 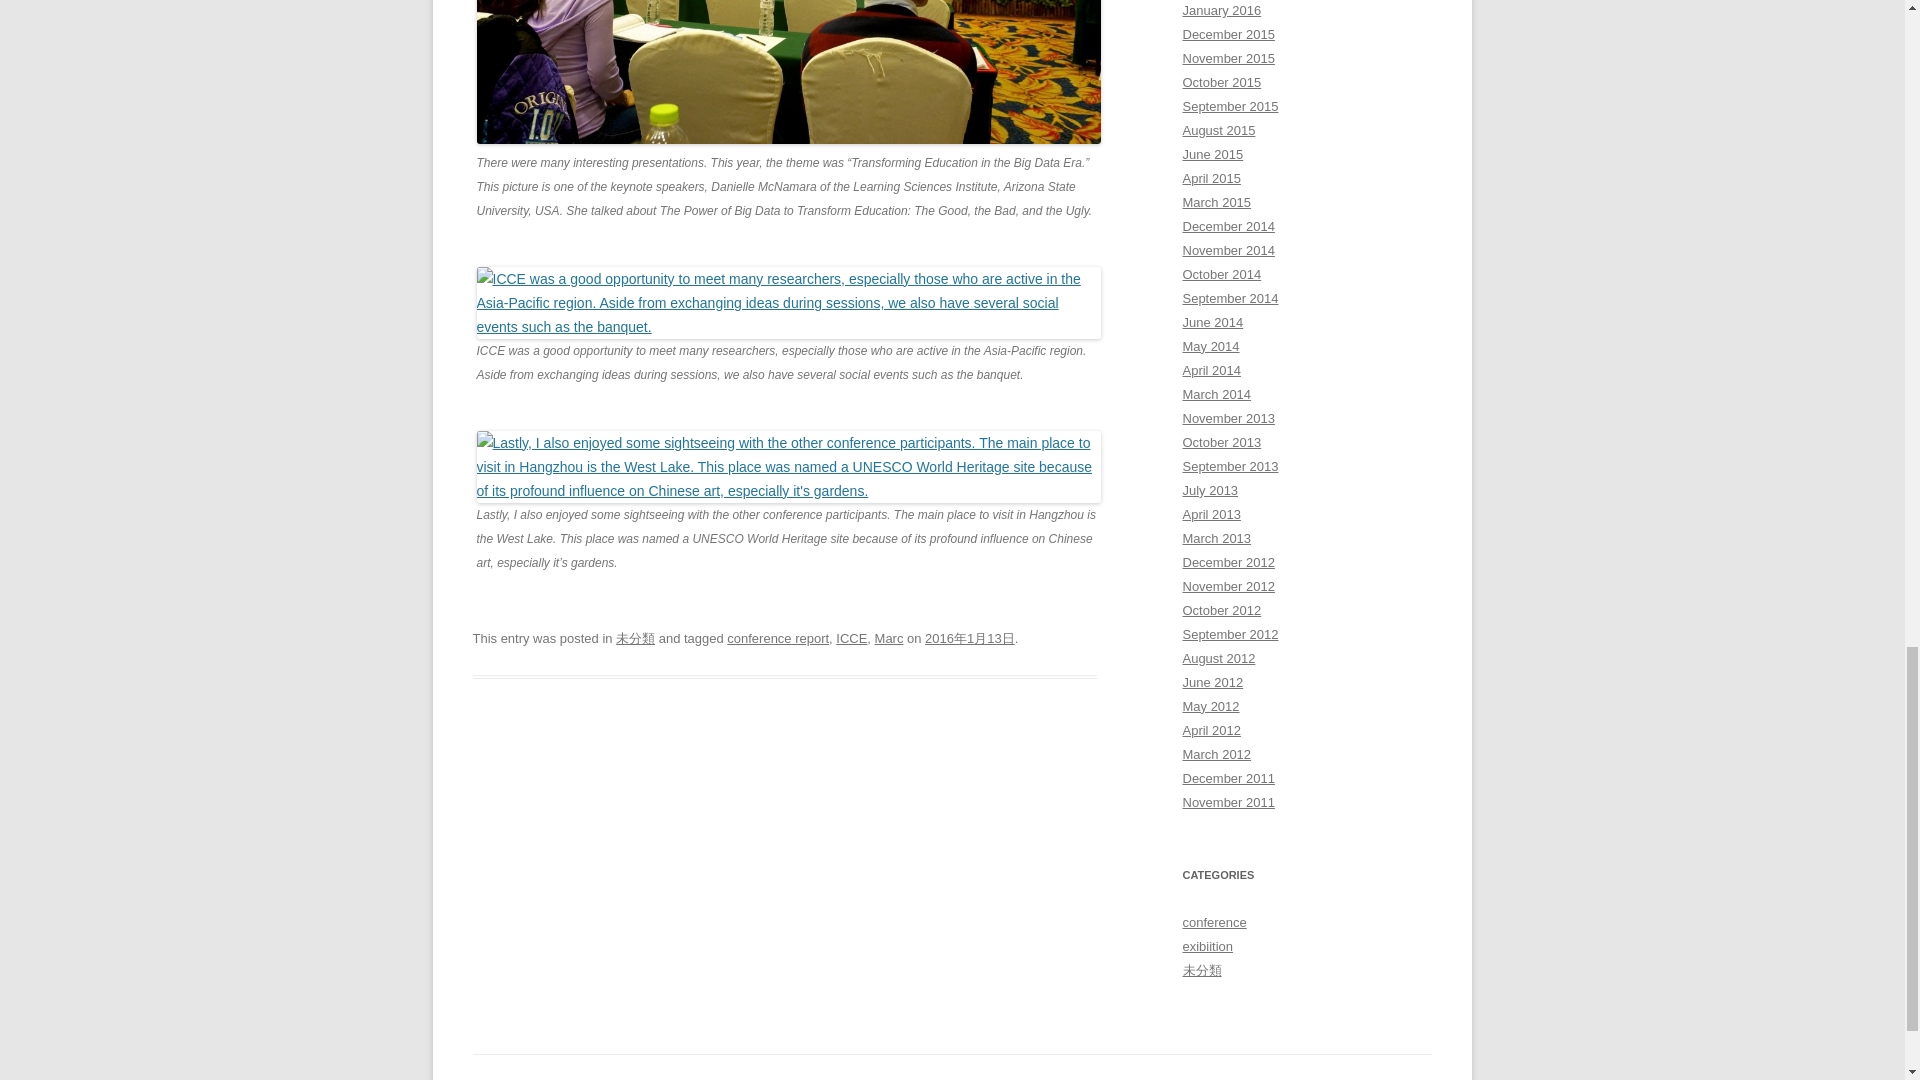 What do you see at coordinates (890, 638) in the screenshot?
I see `Marc` at bounding box center [890, 638].